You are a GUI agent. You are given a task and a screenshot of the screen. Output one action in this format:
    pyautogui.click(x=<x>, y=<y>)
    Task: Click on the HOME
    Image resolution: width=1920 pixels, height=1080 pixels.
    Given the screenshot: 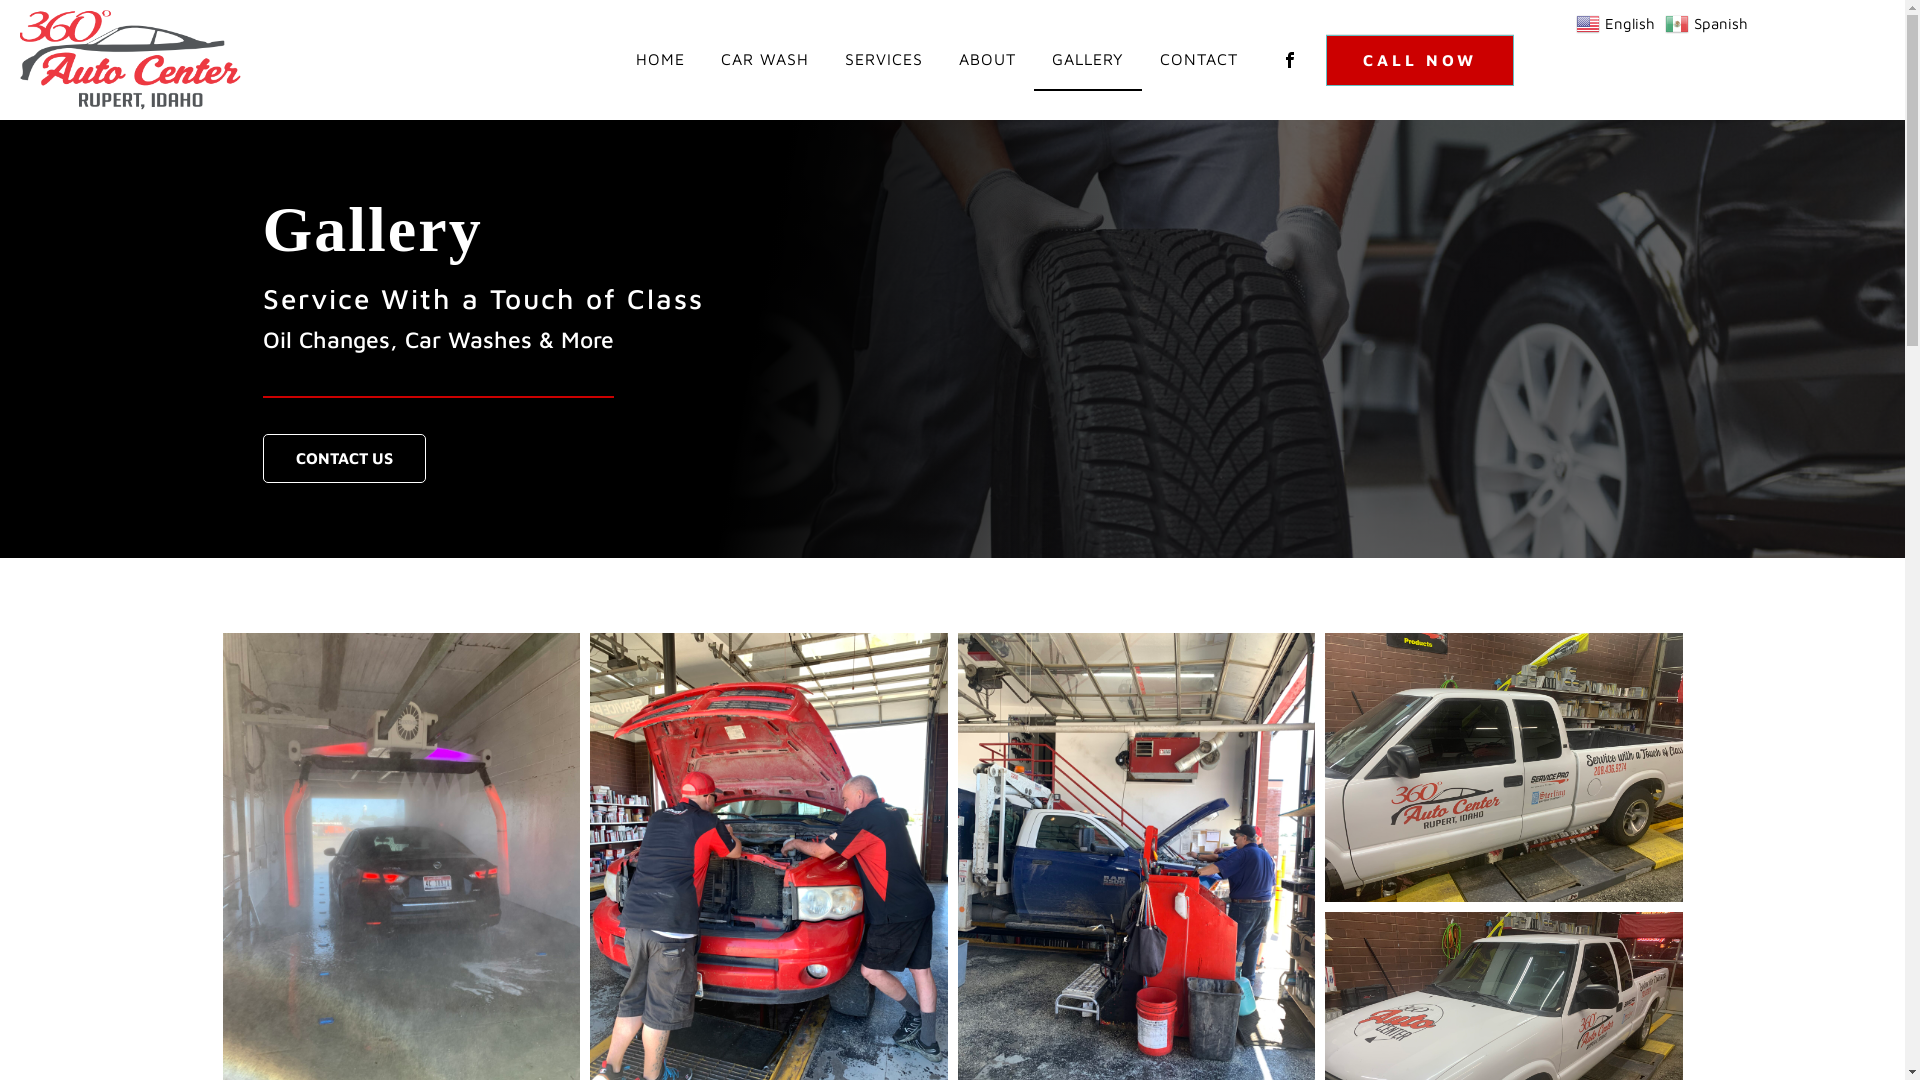 What is the action you would take?
    pyautogui.click(x=660, y=60)
    